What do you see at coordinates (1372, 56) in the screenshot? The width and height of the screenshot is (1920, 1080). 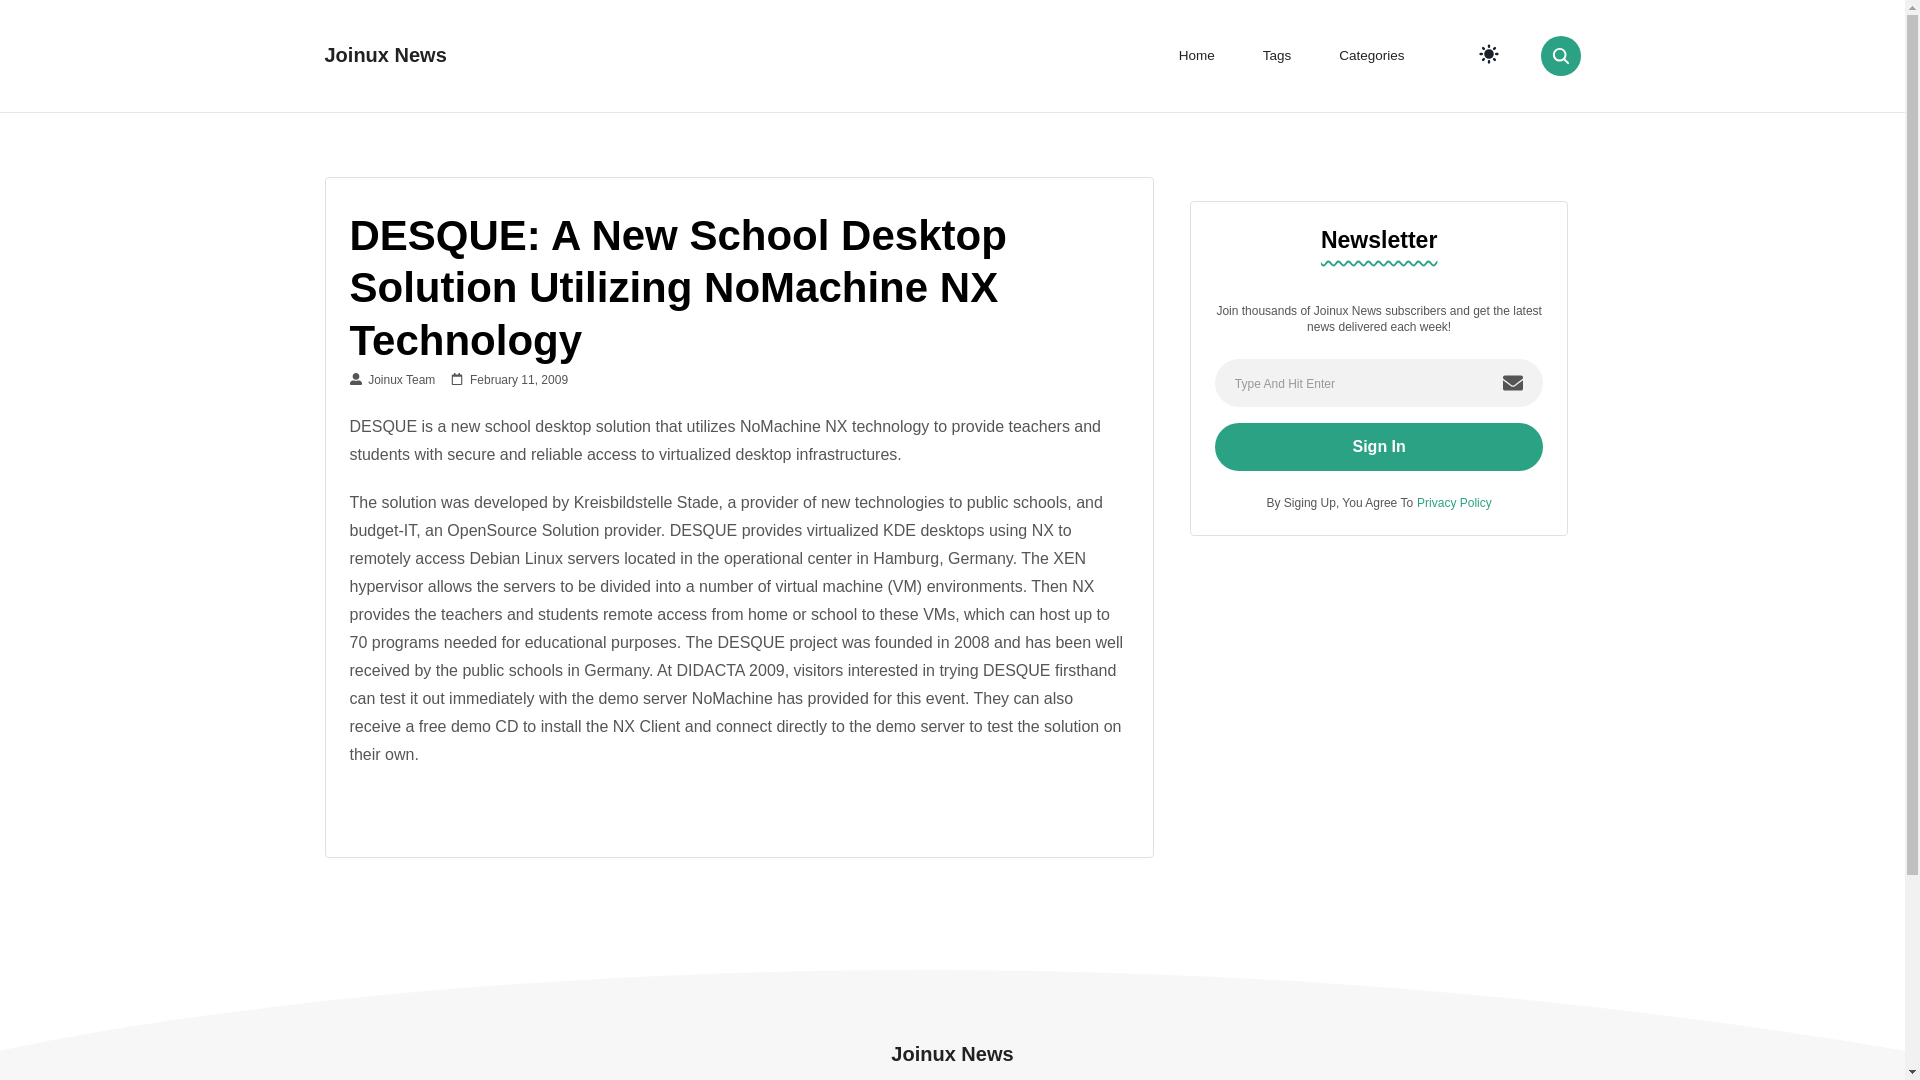 I see `Categories` at bounding box center [1372, 56].